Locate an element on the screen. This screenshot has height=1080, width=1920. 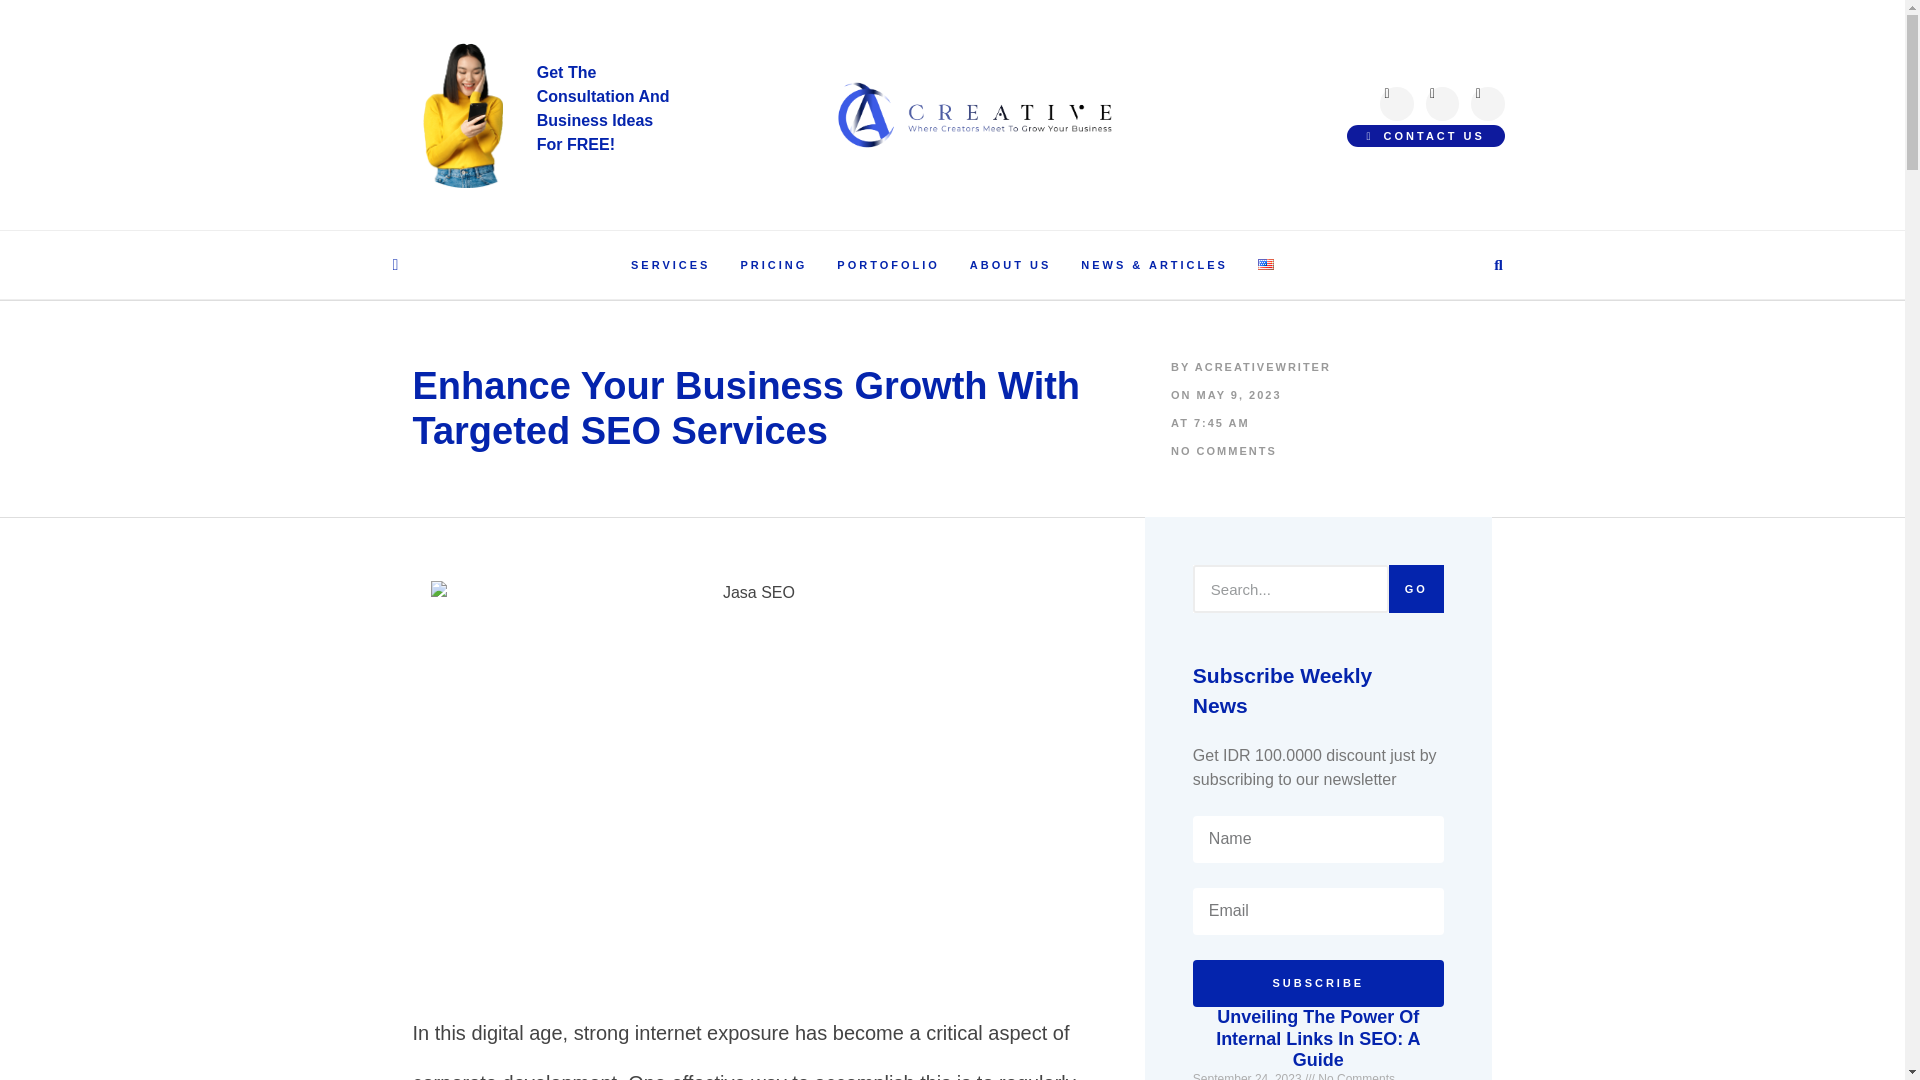
ON MAY 9, 2023 is located at coordinates (1318, 612).